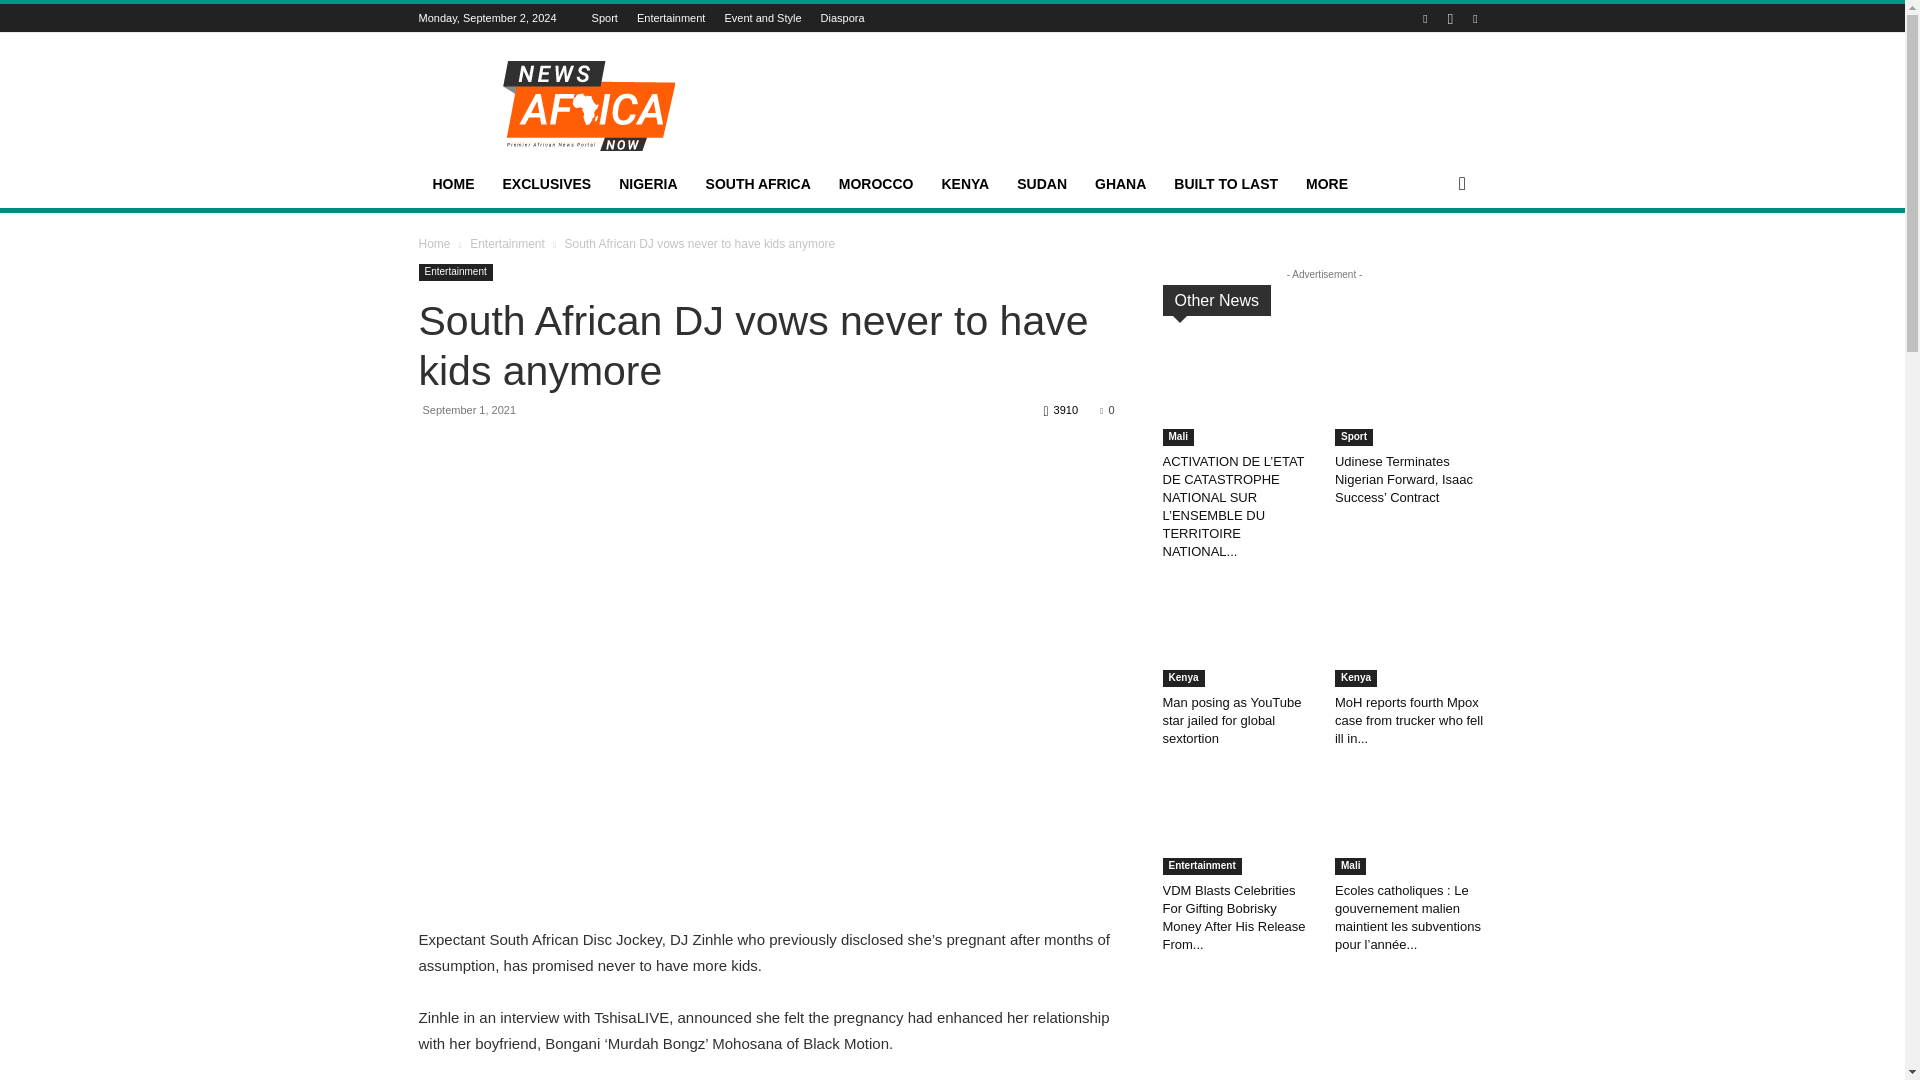 The height and width of the screenshot is (1080, 1920). Describe the element at coordinates (762, 17) in the screenshot. I see `Event and Style` at that location.